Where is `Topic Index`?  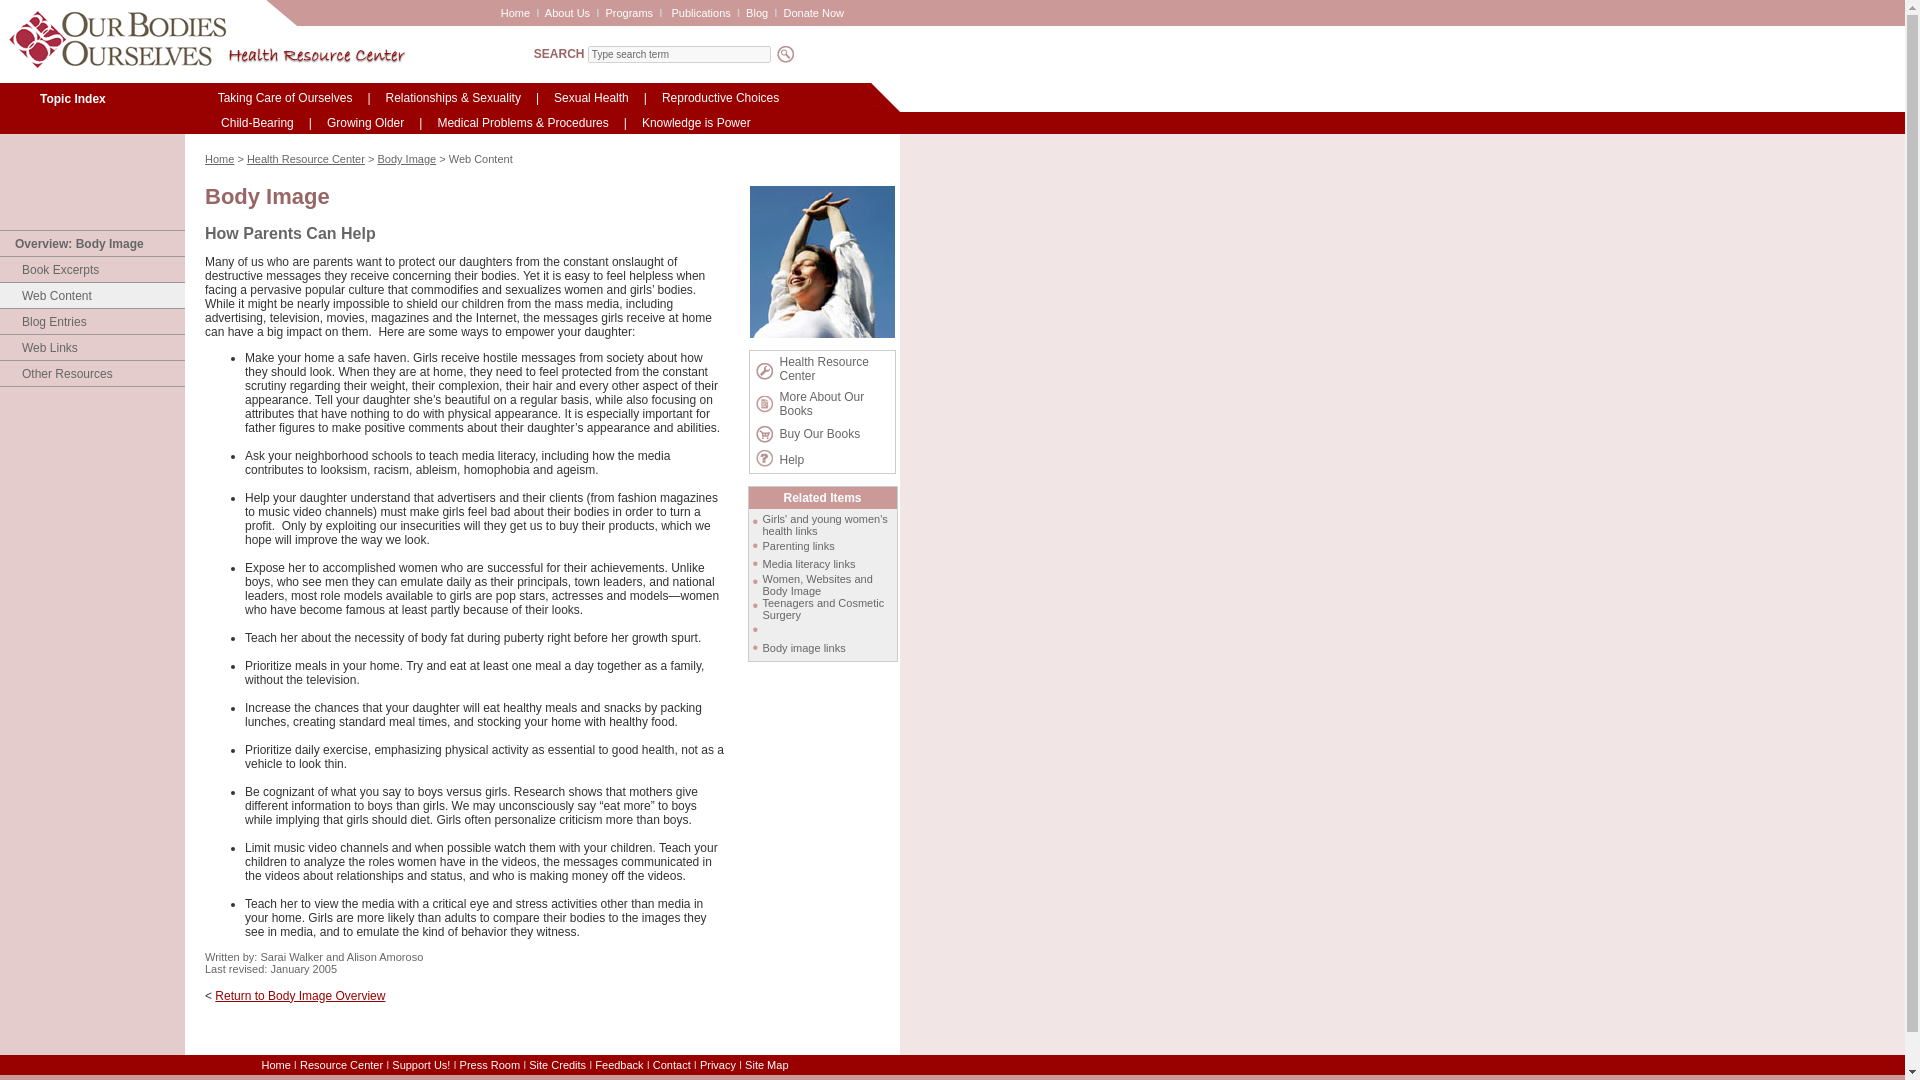 Topic Index is located at coordinates (72, 98).